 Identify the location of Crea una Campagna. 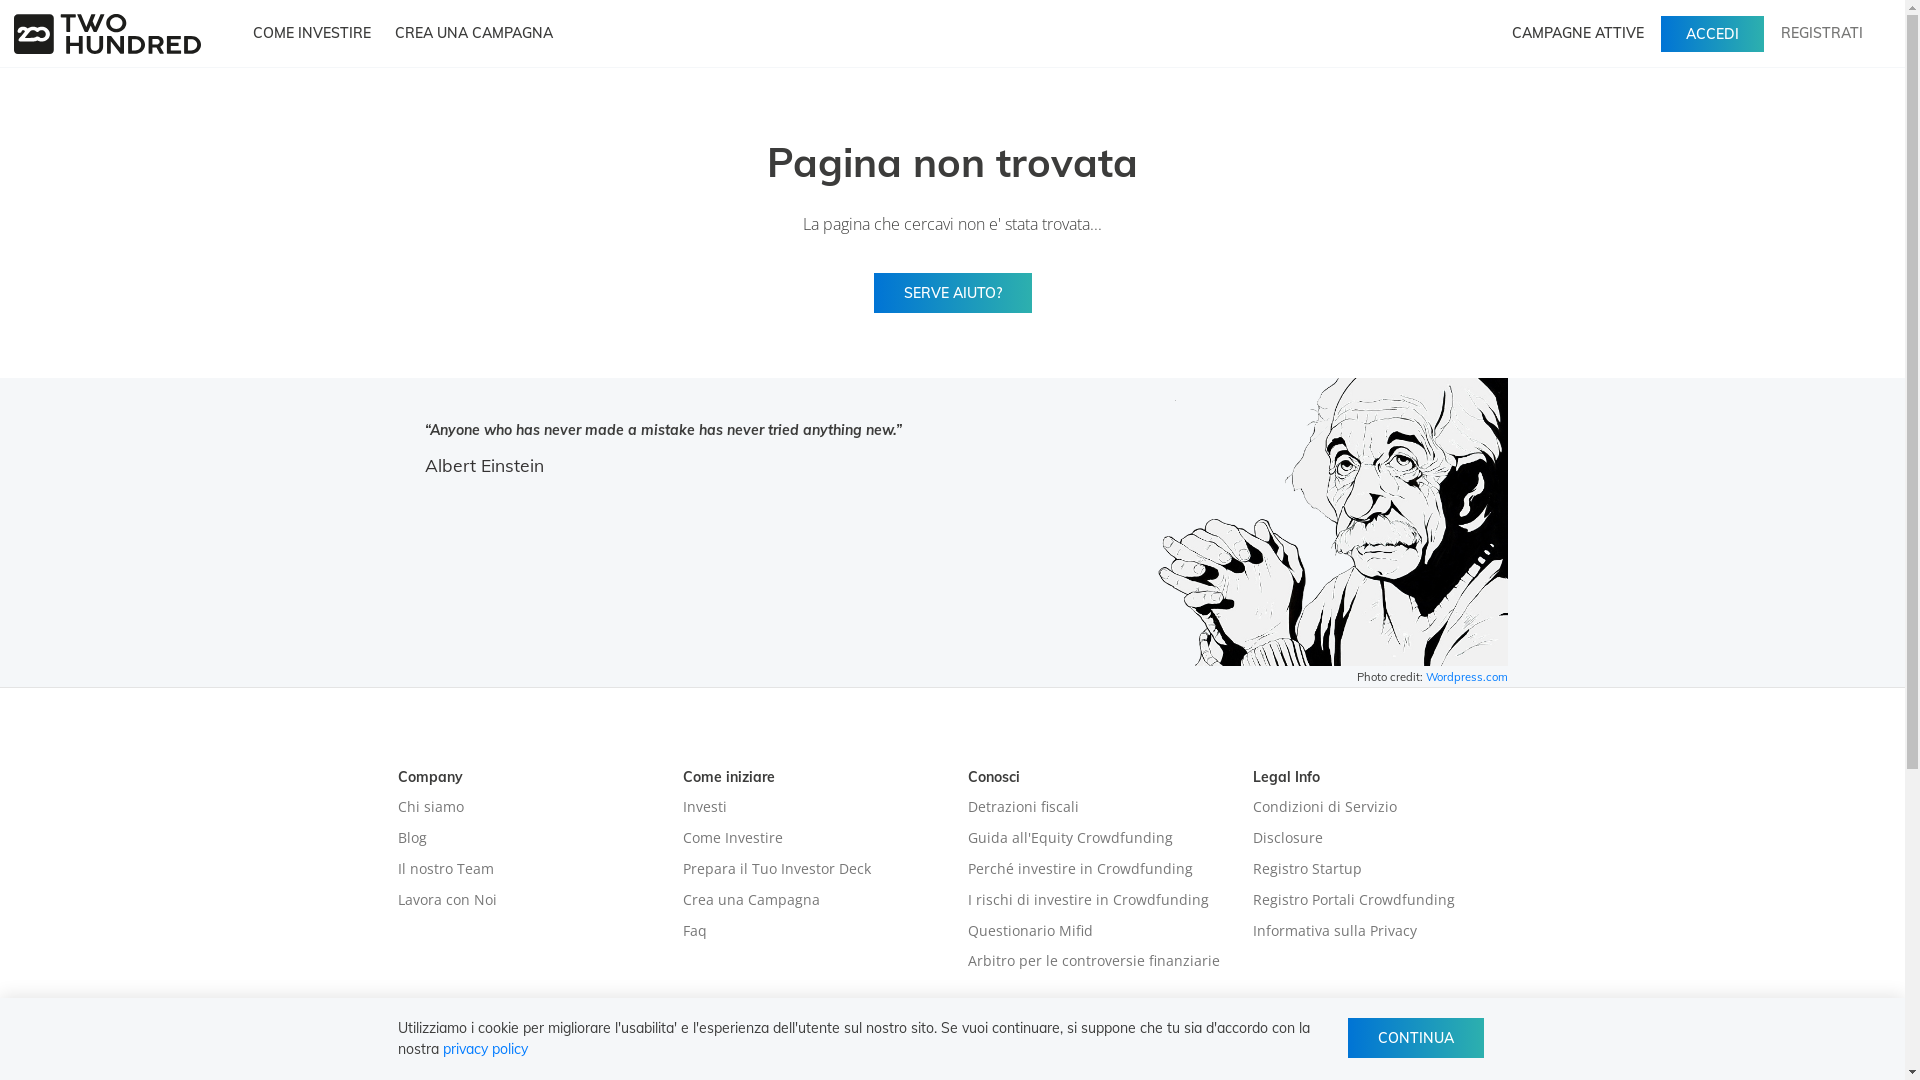
(750, 900).